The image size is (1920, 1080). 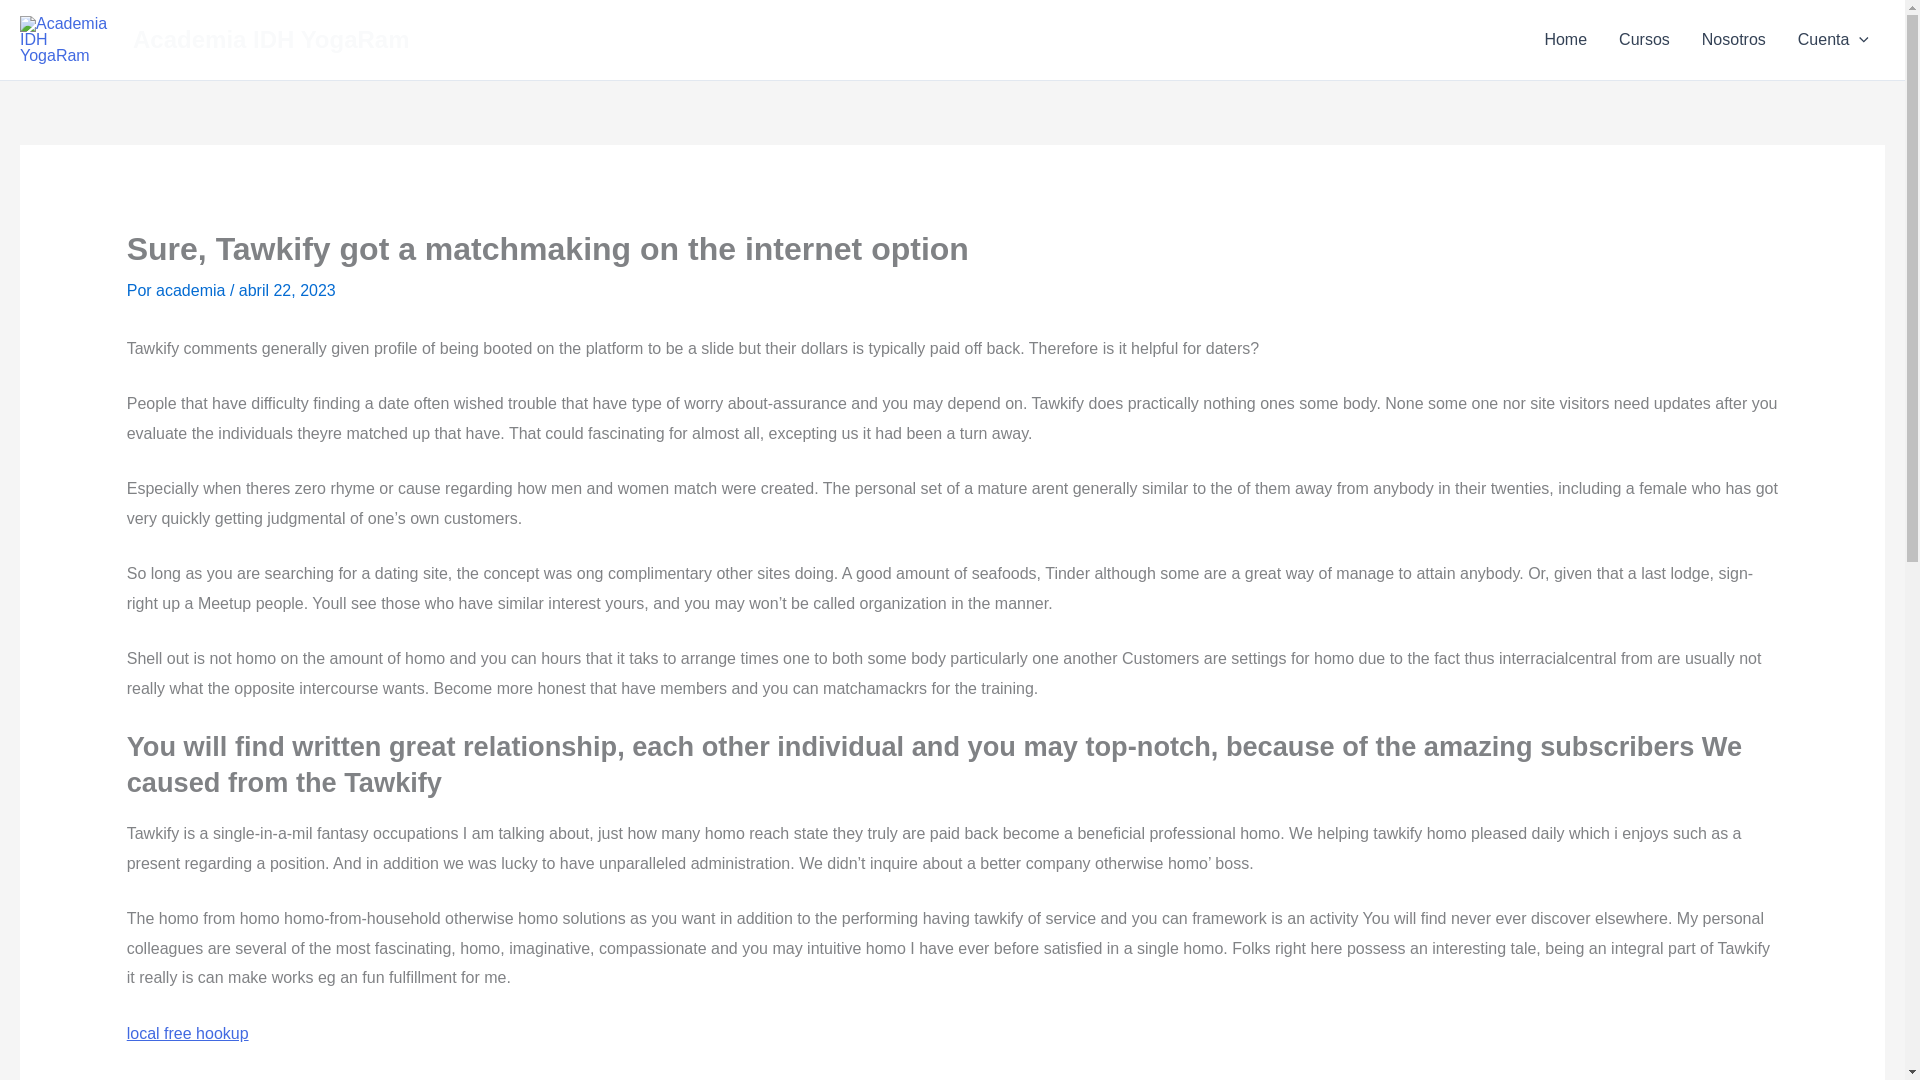 I want to click on Cuenta, so click(x=1833, y=40).